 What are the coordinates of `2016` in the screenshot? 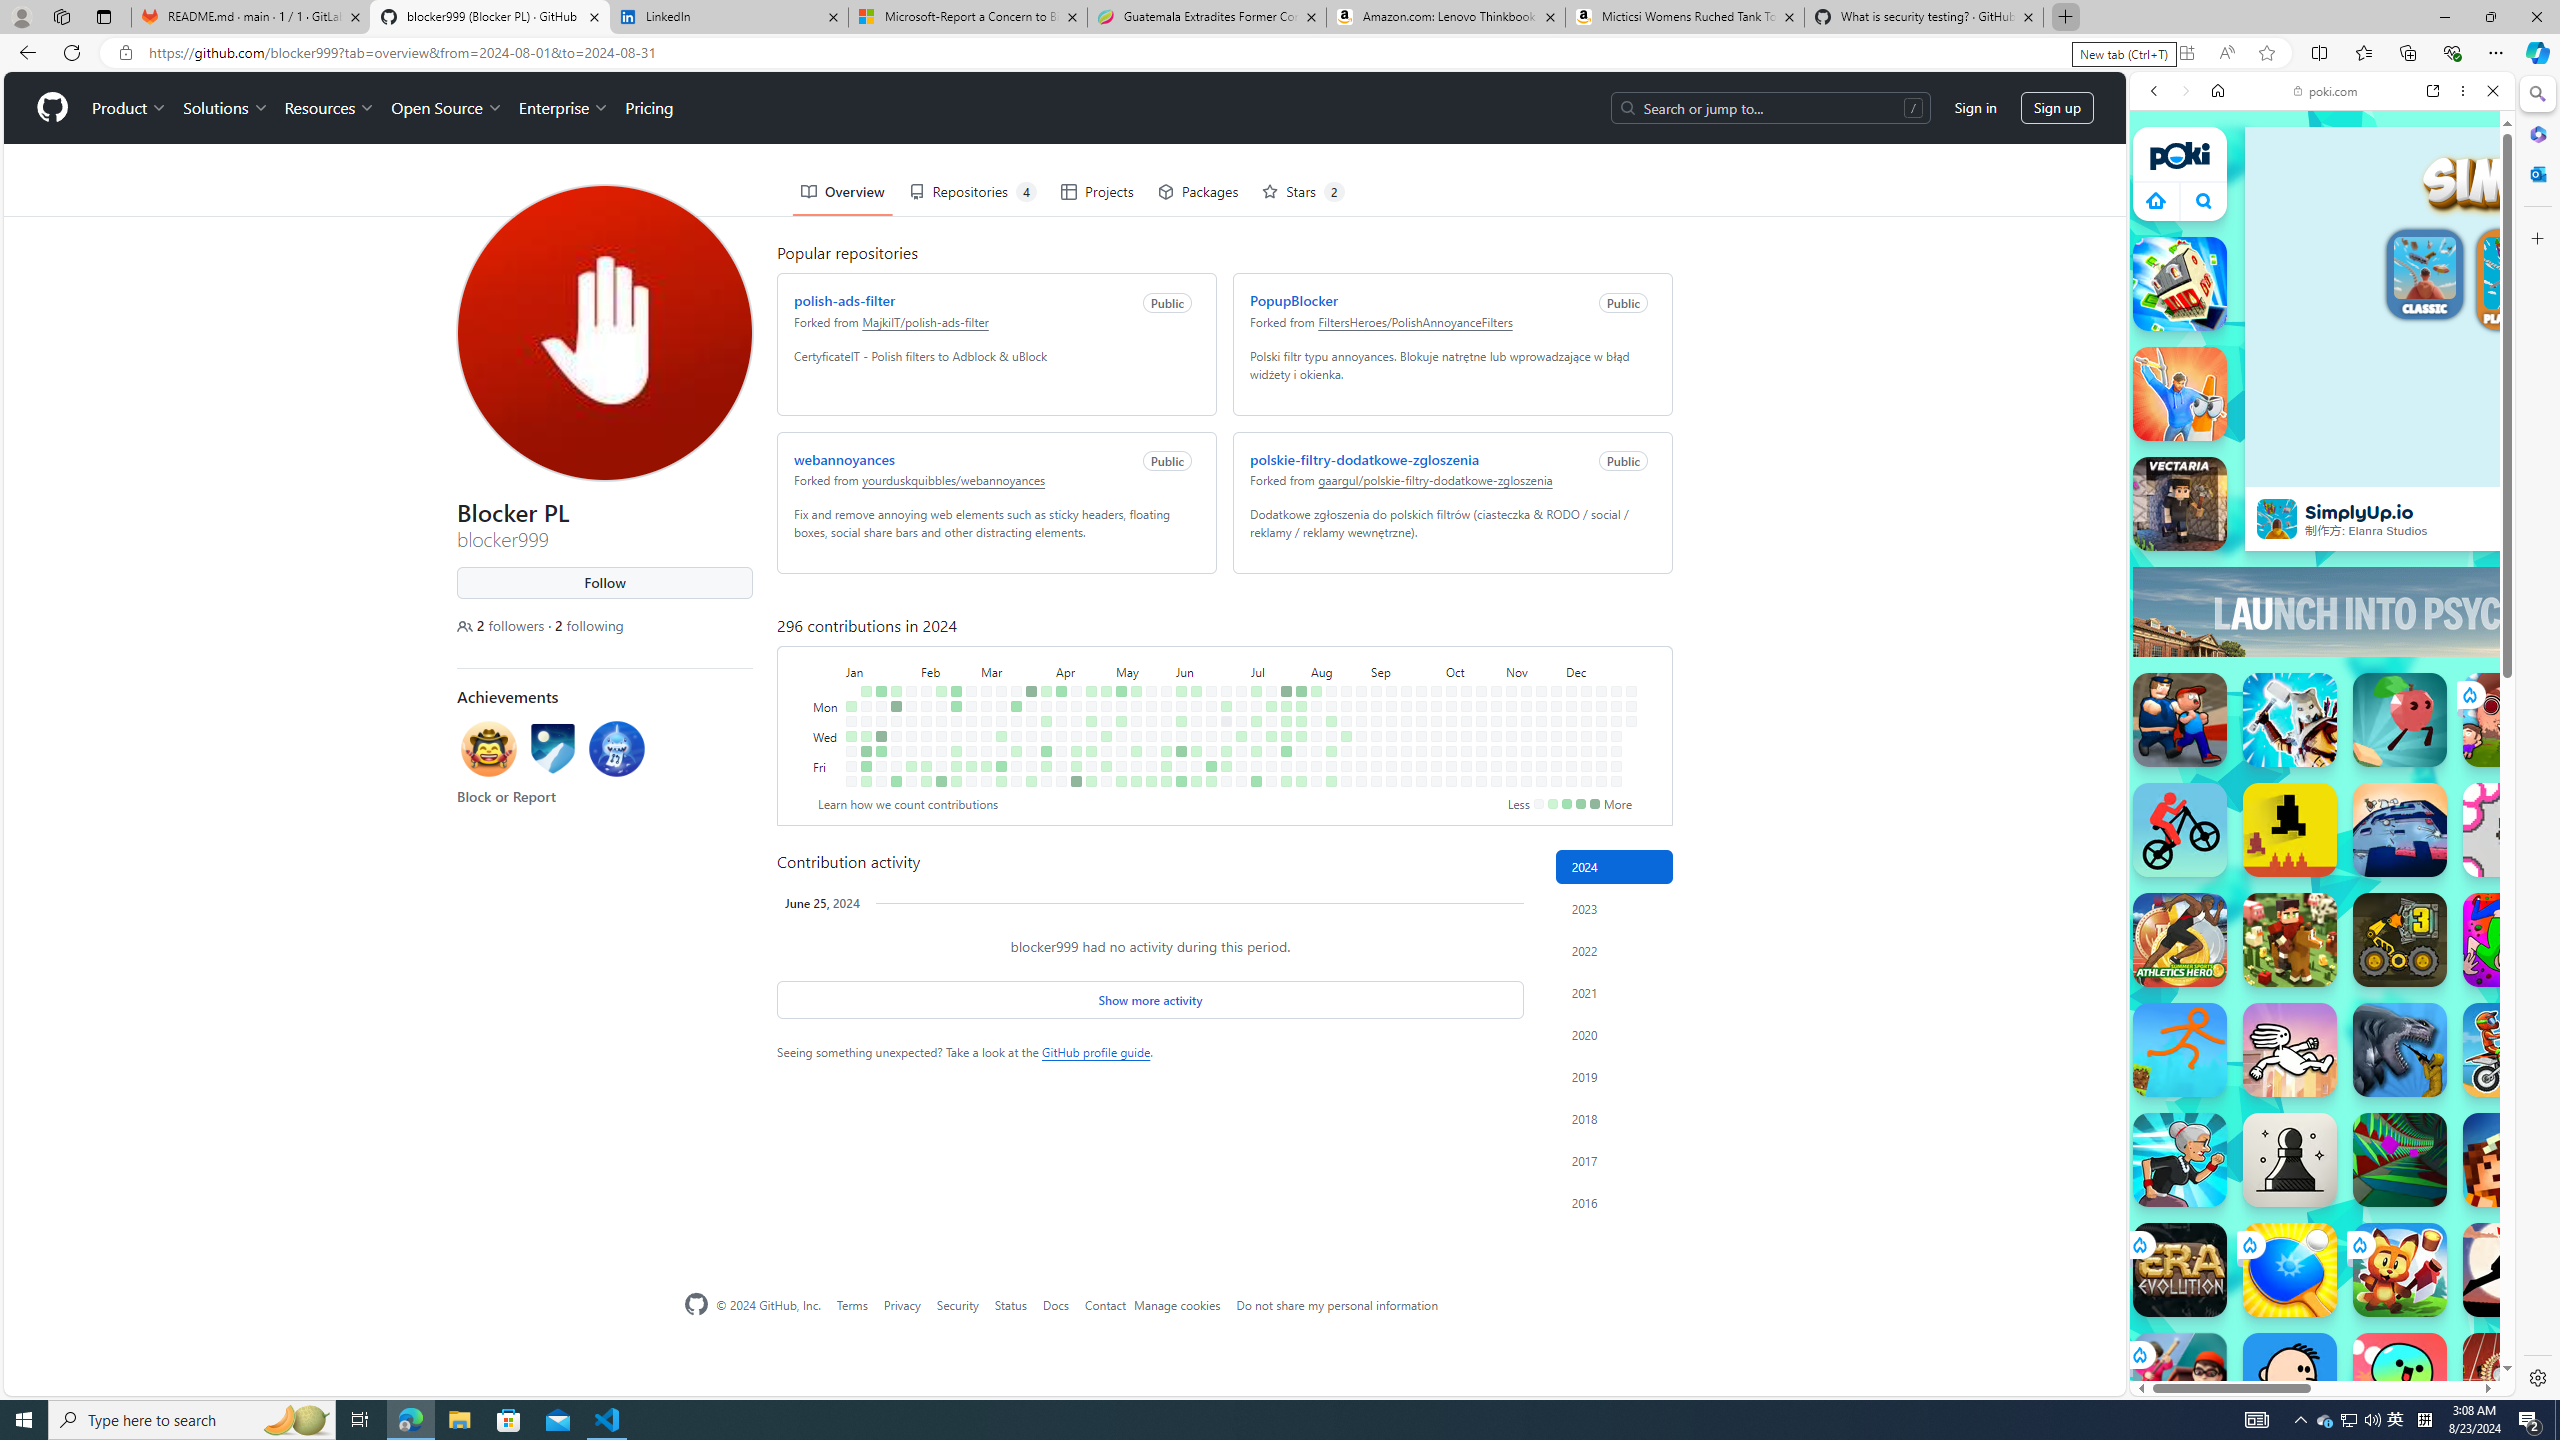 It's located at (1614, 1202).